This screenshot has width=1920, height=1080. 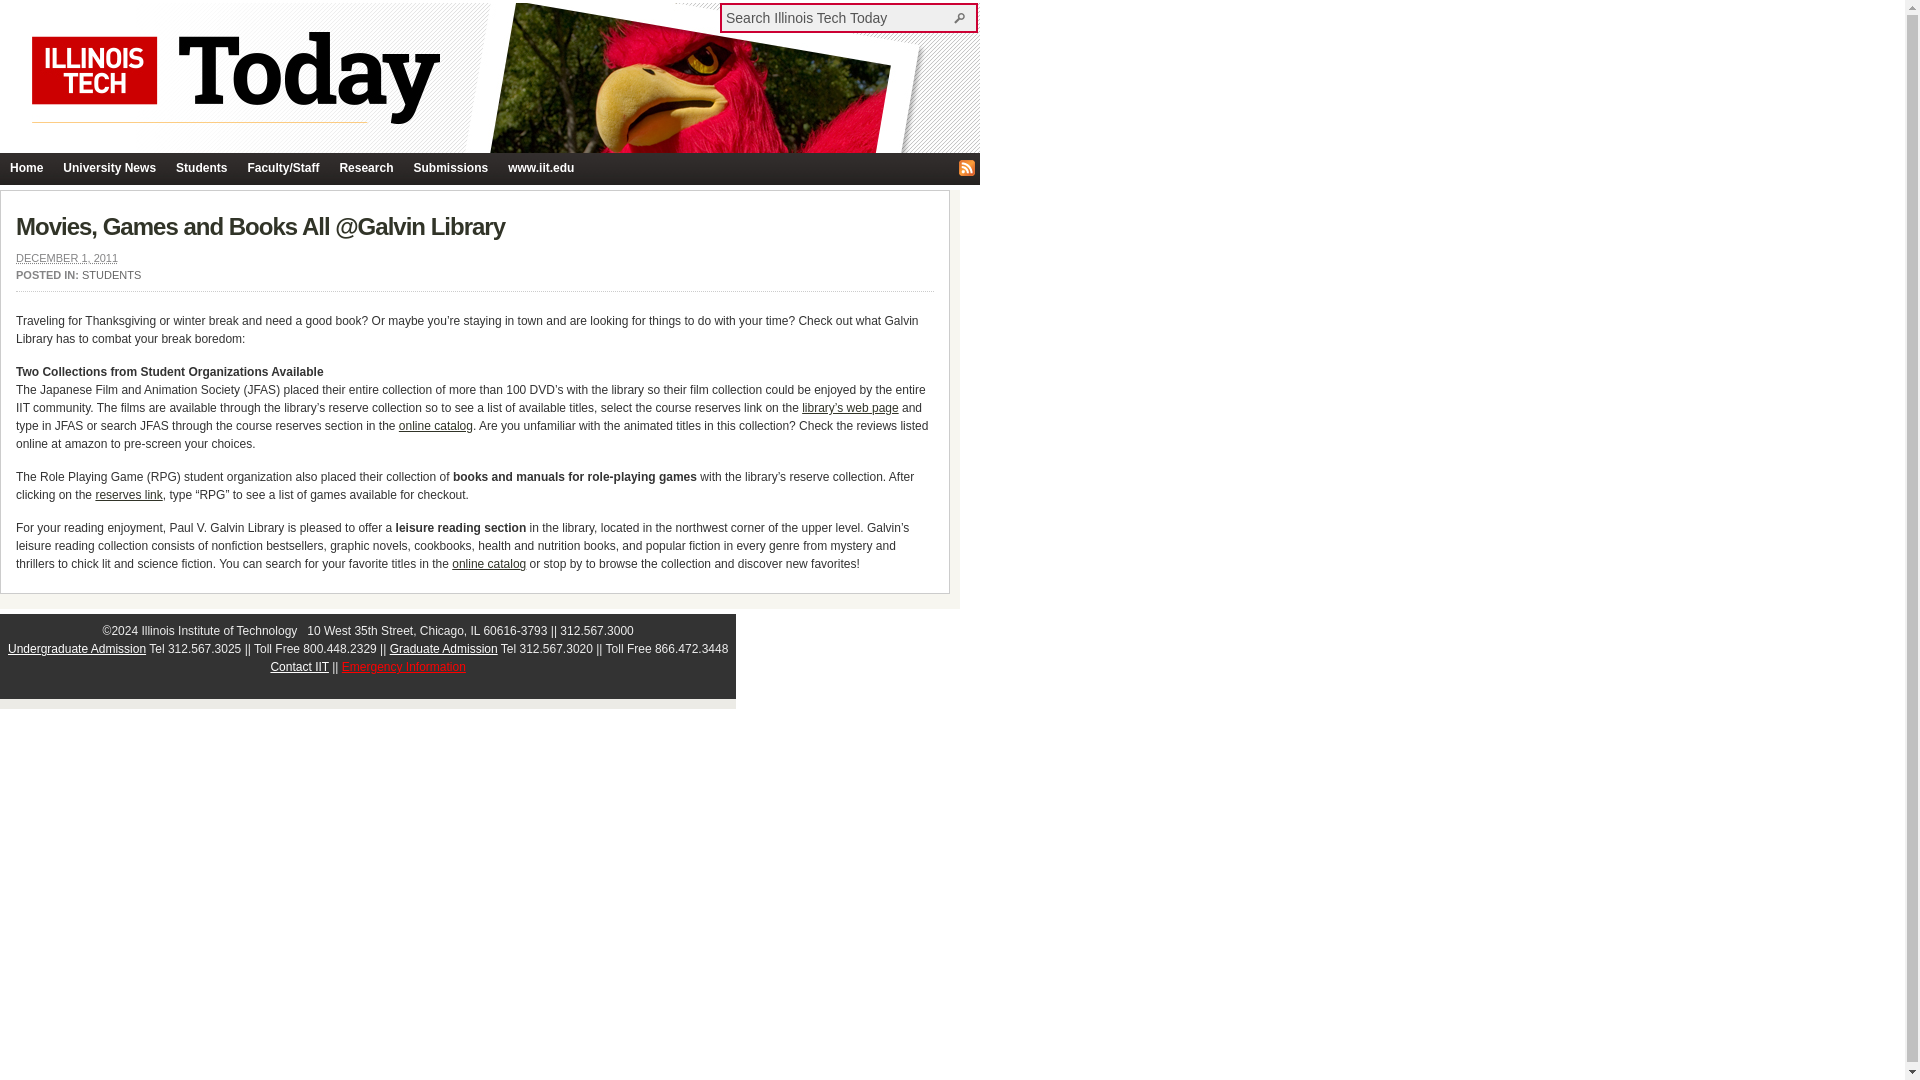 I want to click on Contact IIT, so click(x=299, y=666).